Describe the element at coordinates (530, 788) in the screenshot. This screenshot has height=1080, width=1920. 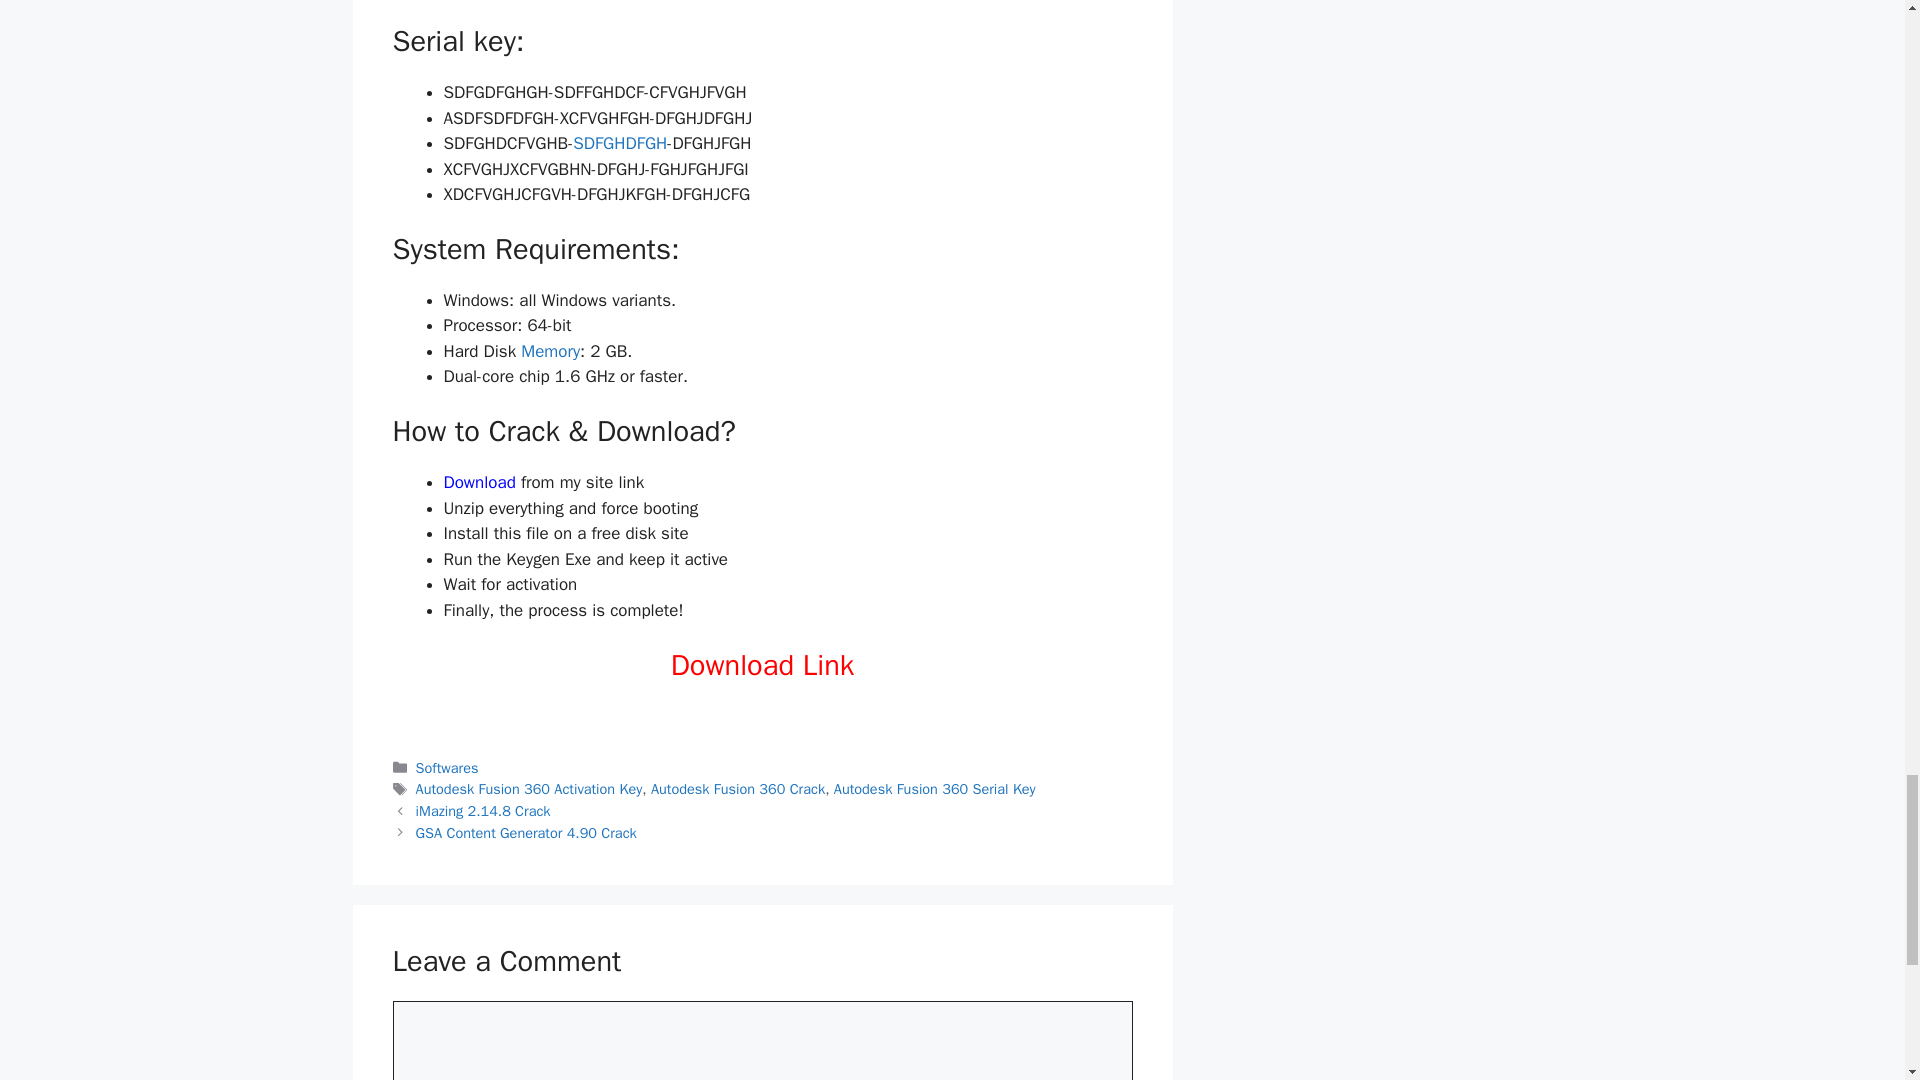
I see `Autodesk Fusion 360 Activation Key` at that location.